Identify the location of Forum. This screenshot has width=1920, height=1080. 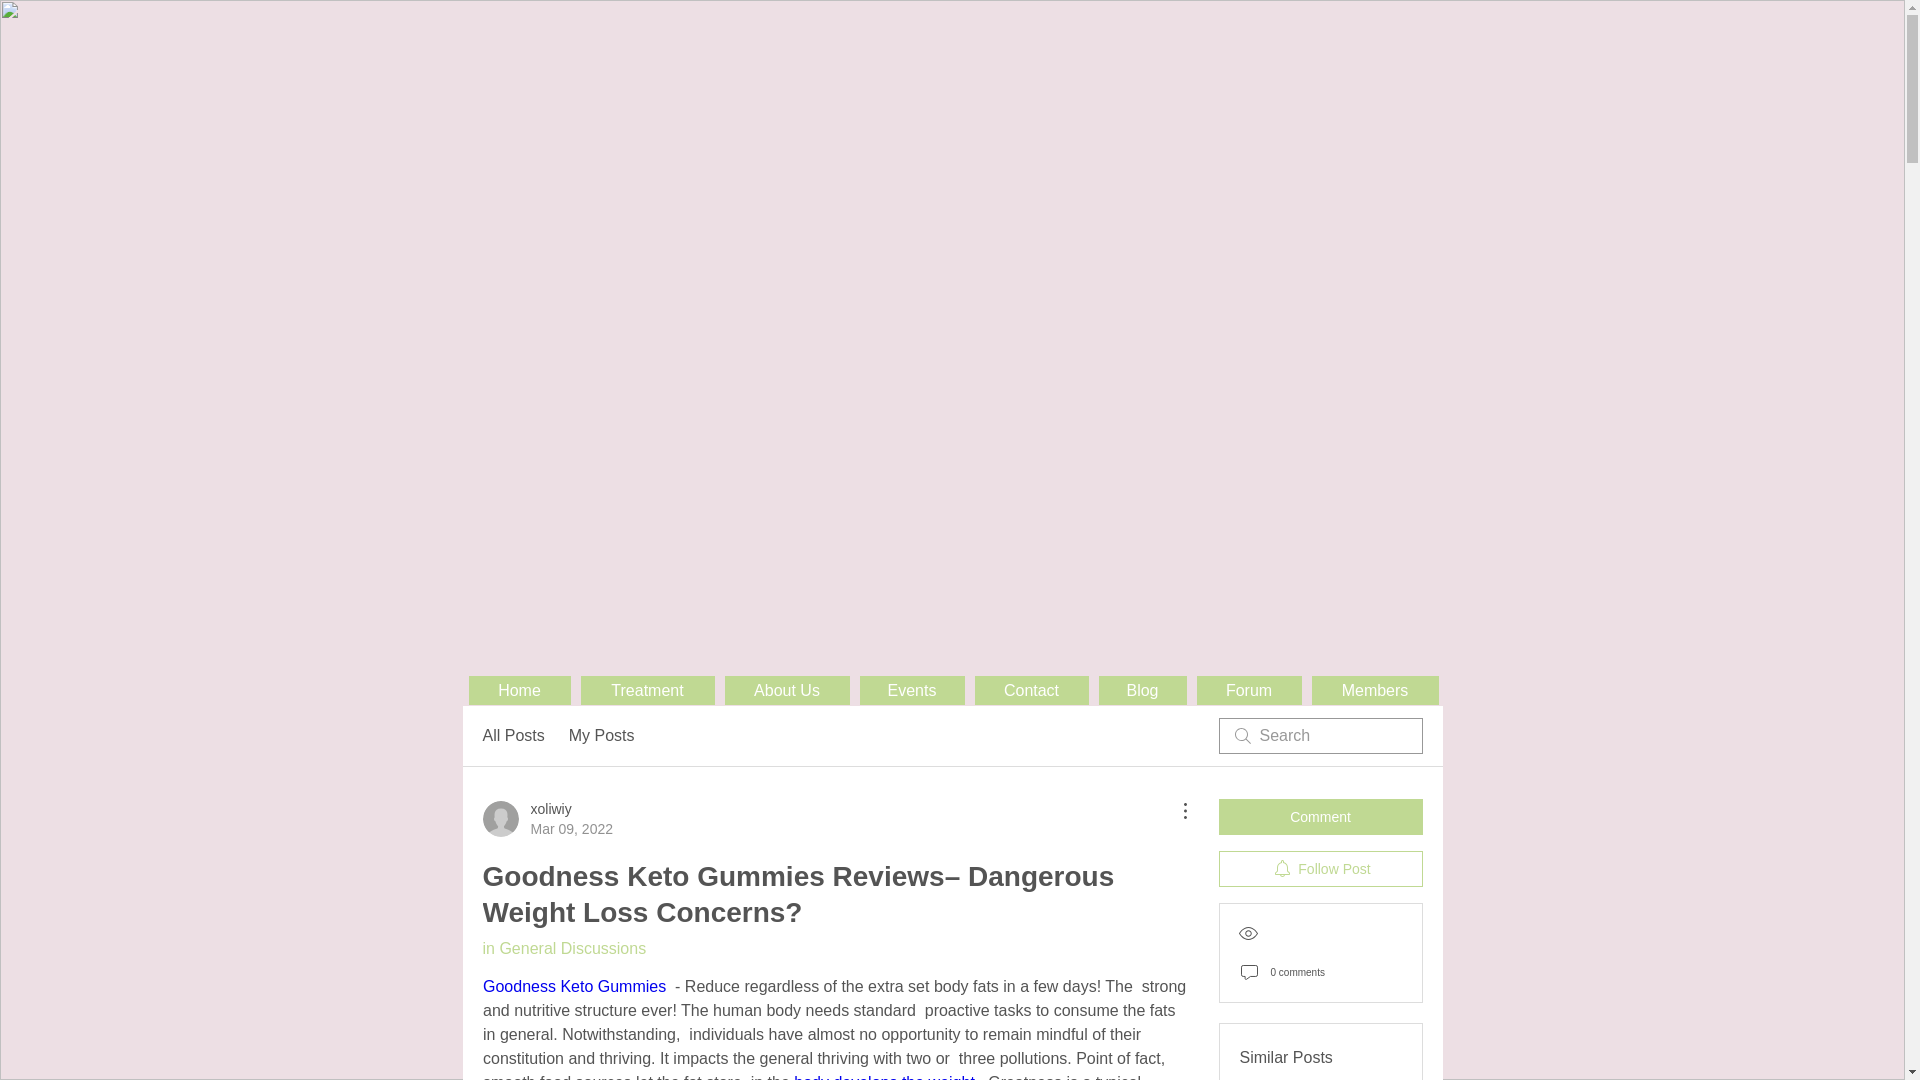
(1248, 690).